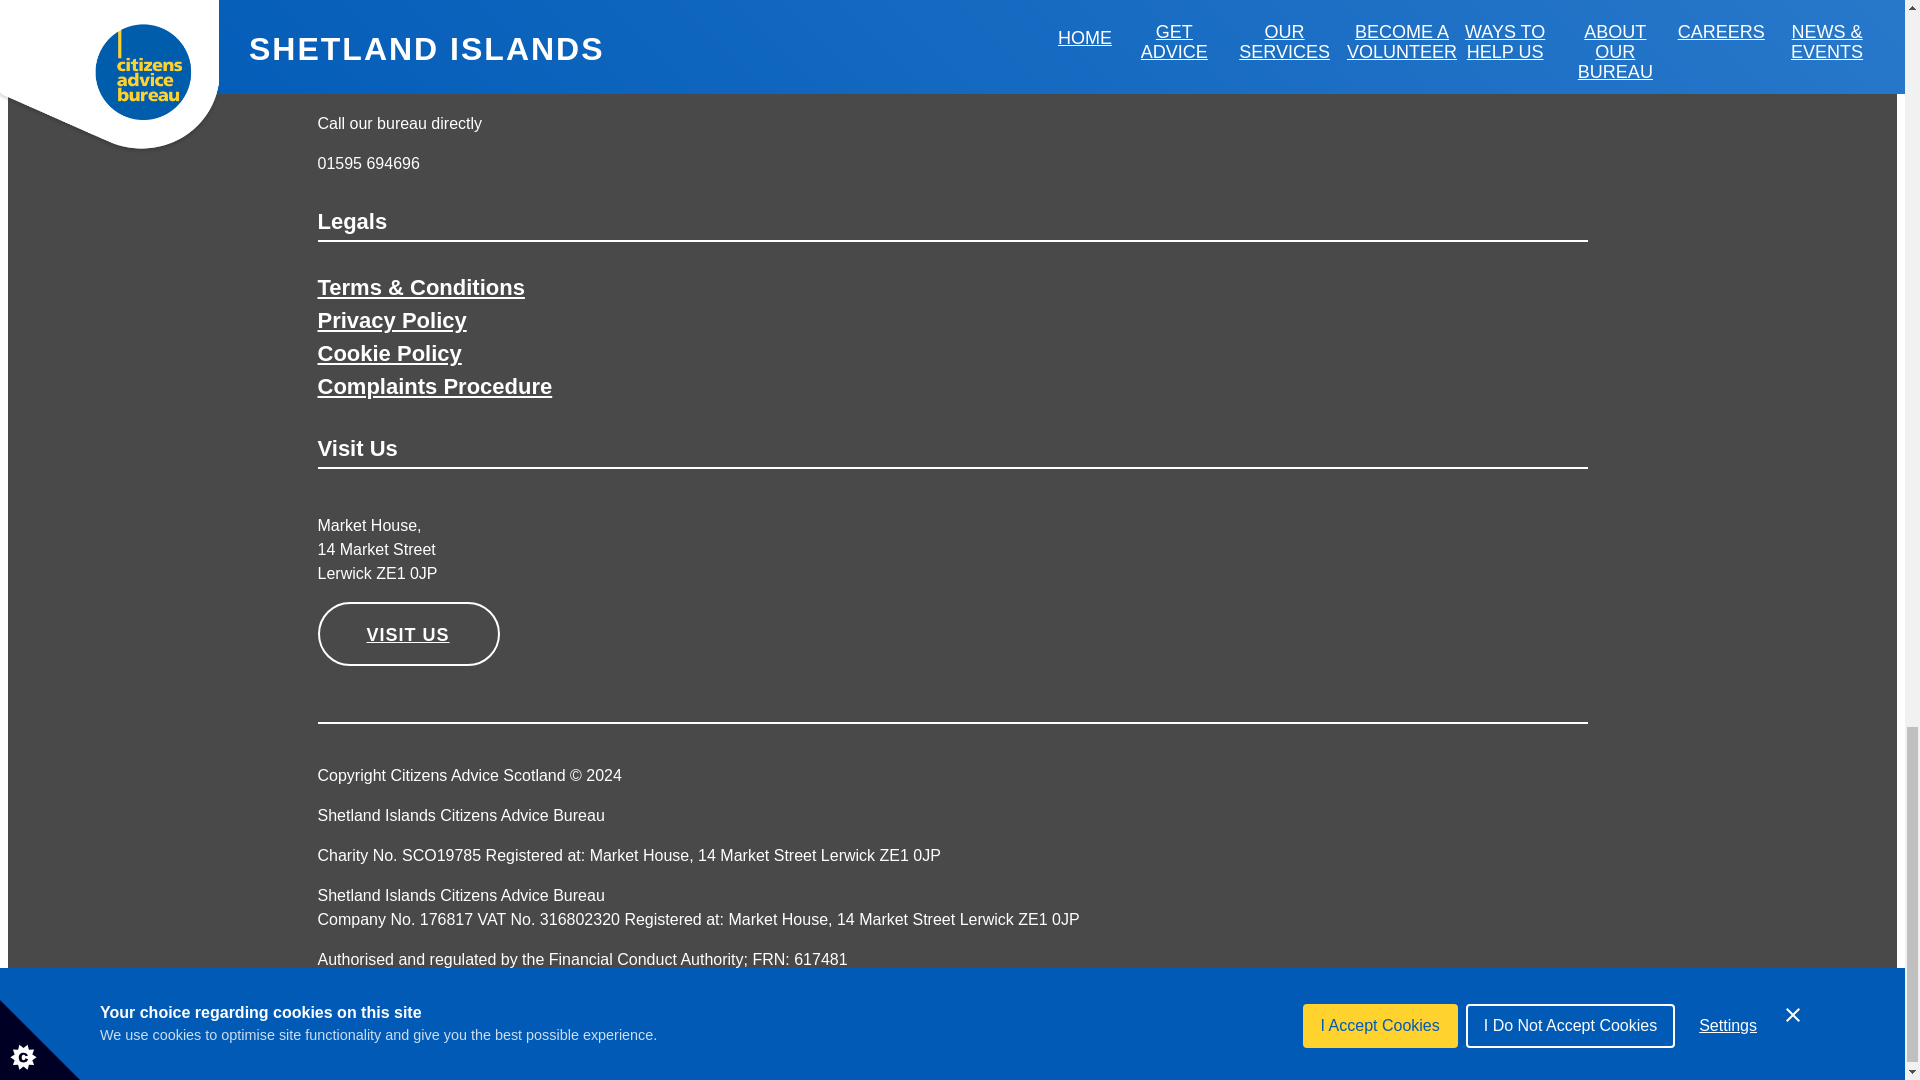  What do you see at coordinates (408, 634) in the screenshot?
I see `VISIT US` at bounding box center [408, 634].